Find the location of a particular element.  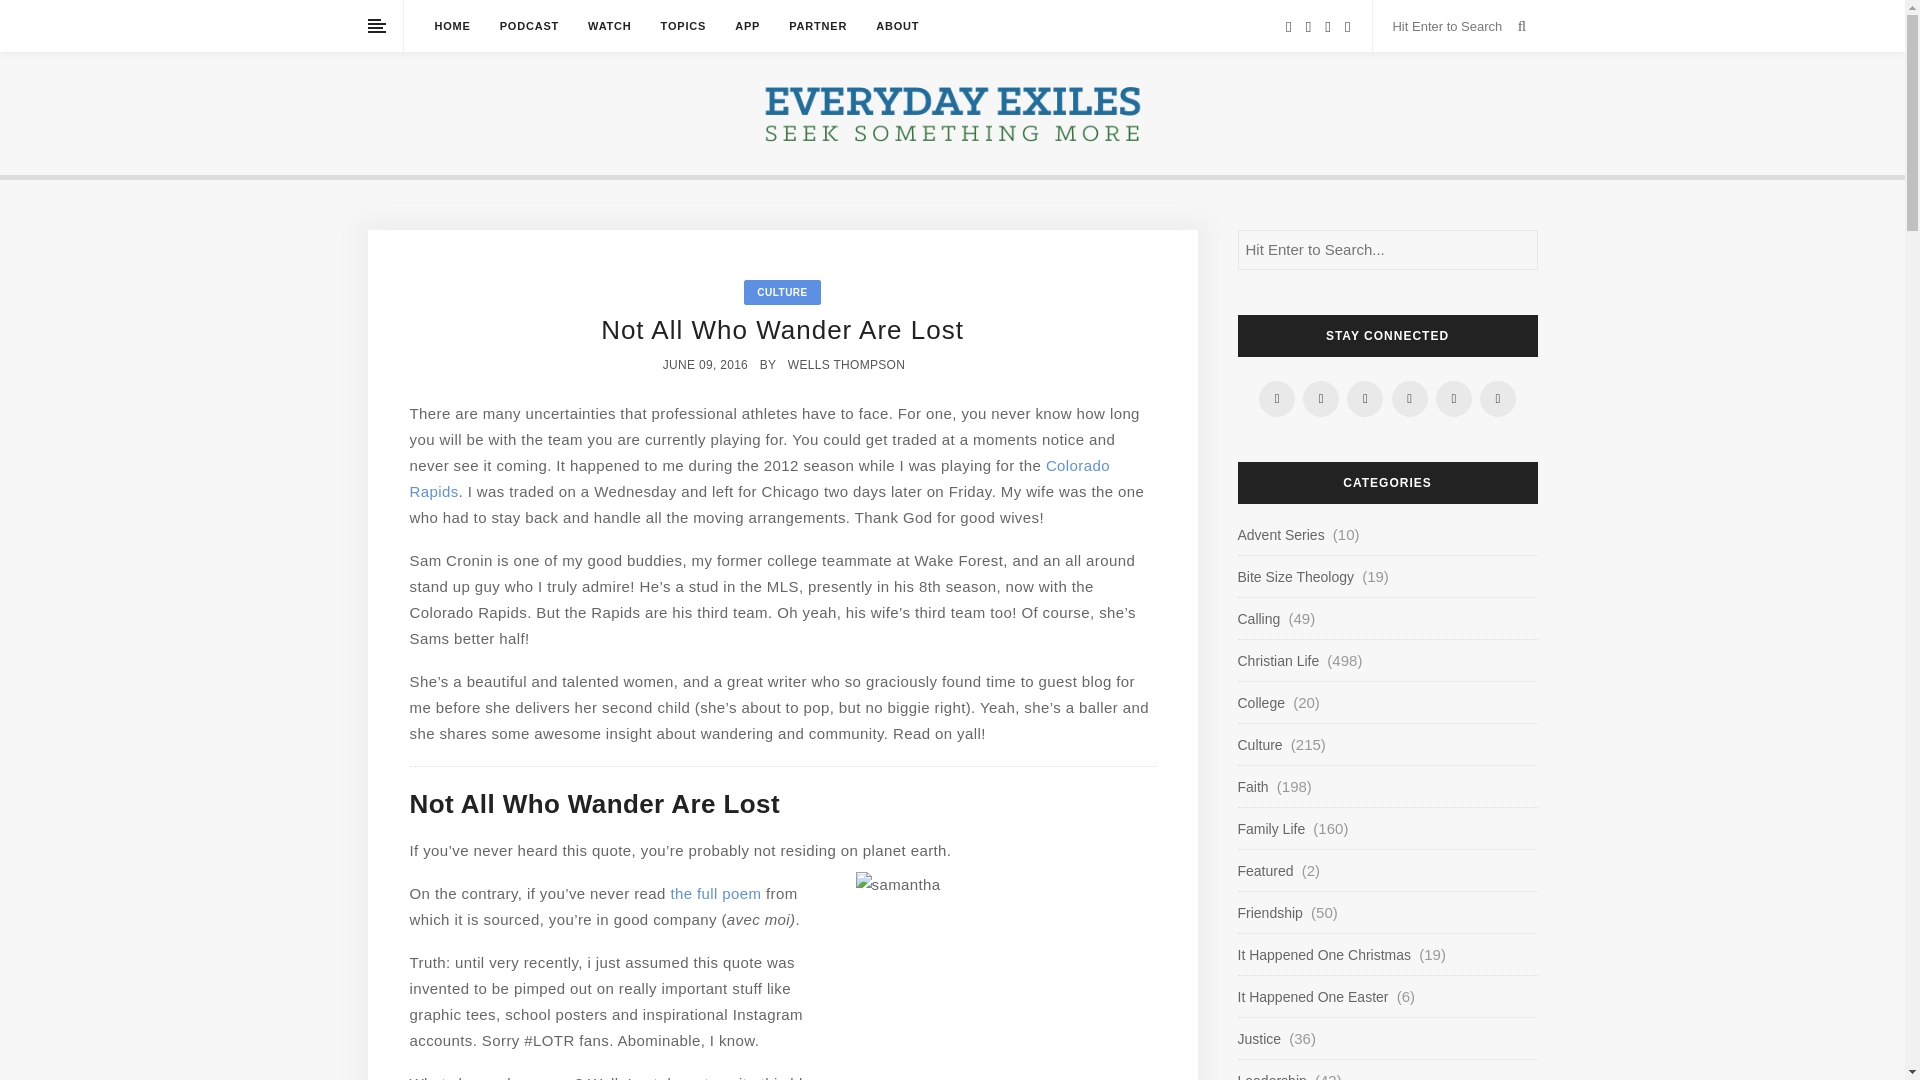

HOME is located at coordinates (452, 26).